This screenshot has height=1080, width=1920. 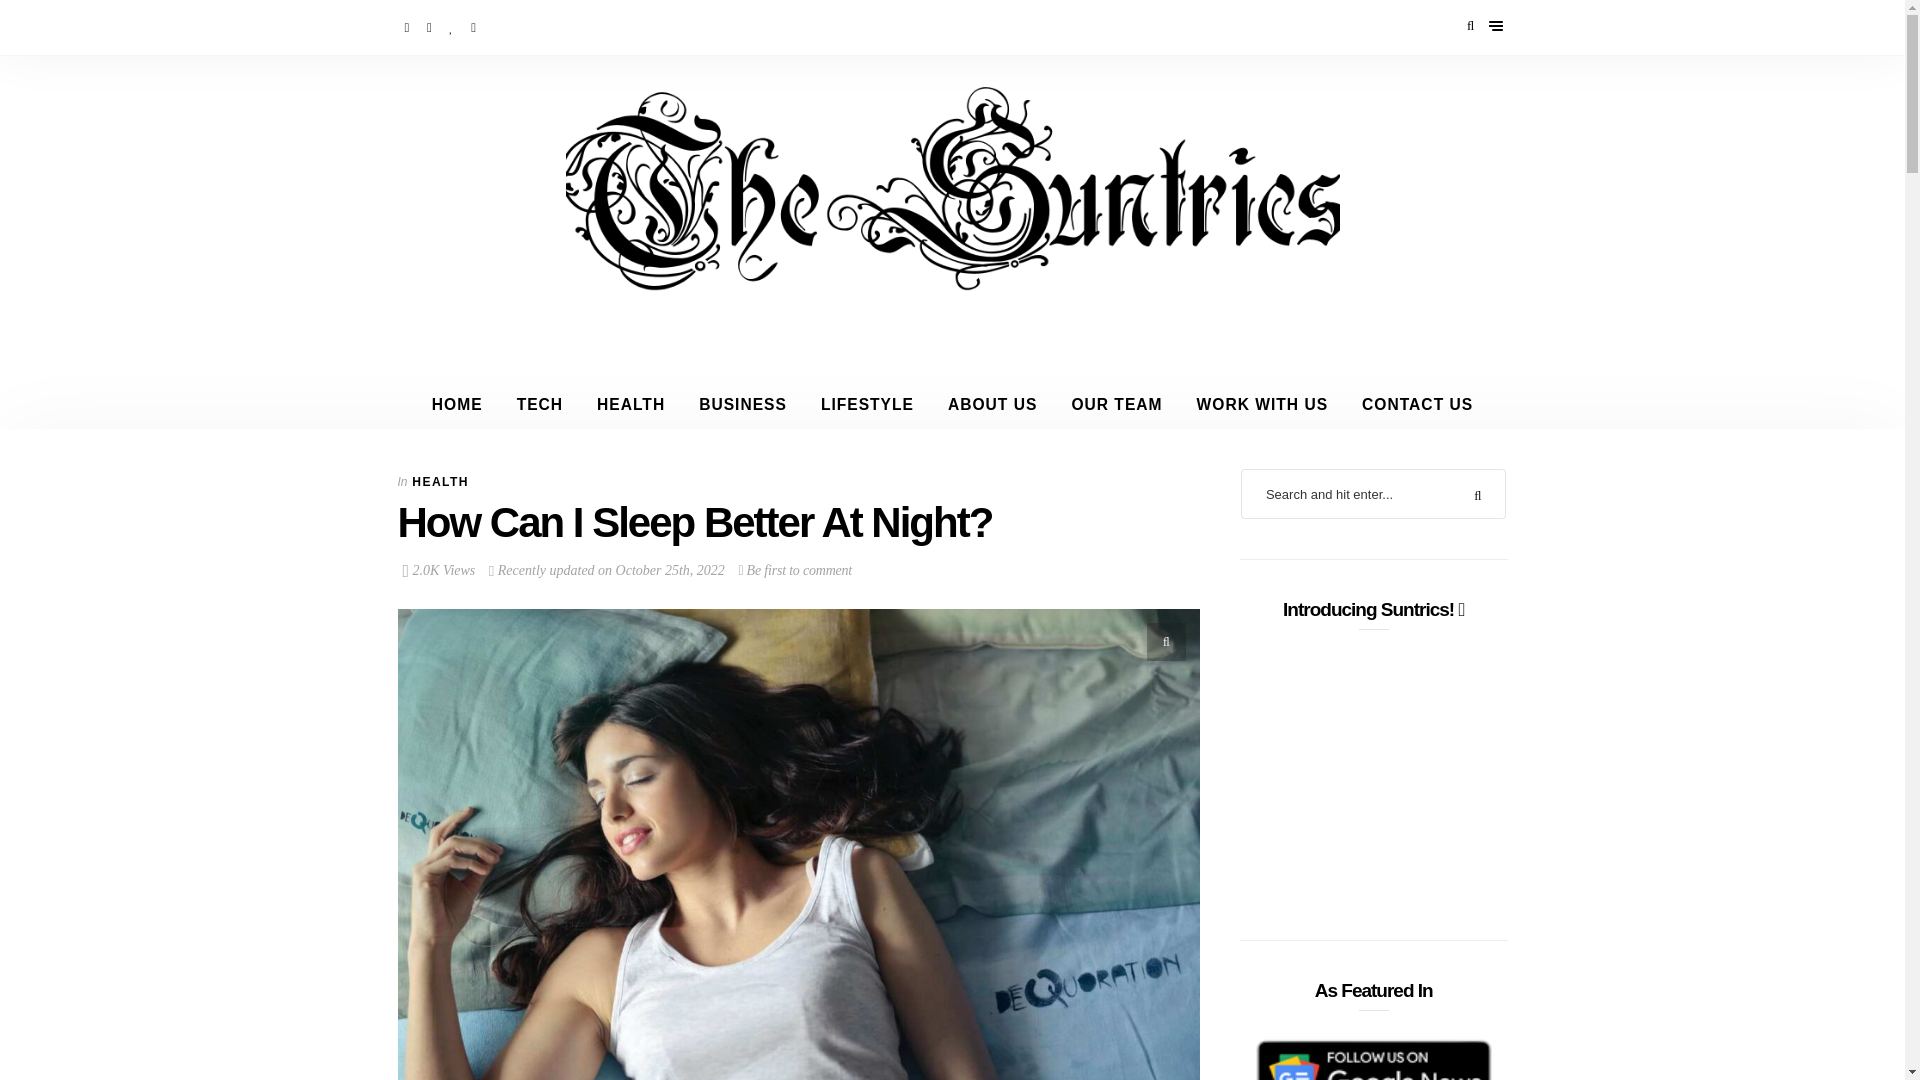 I want to click on CONTACT US, so click(x=1417, y=404).